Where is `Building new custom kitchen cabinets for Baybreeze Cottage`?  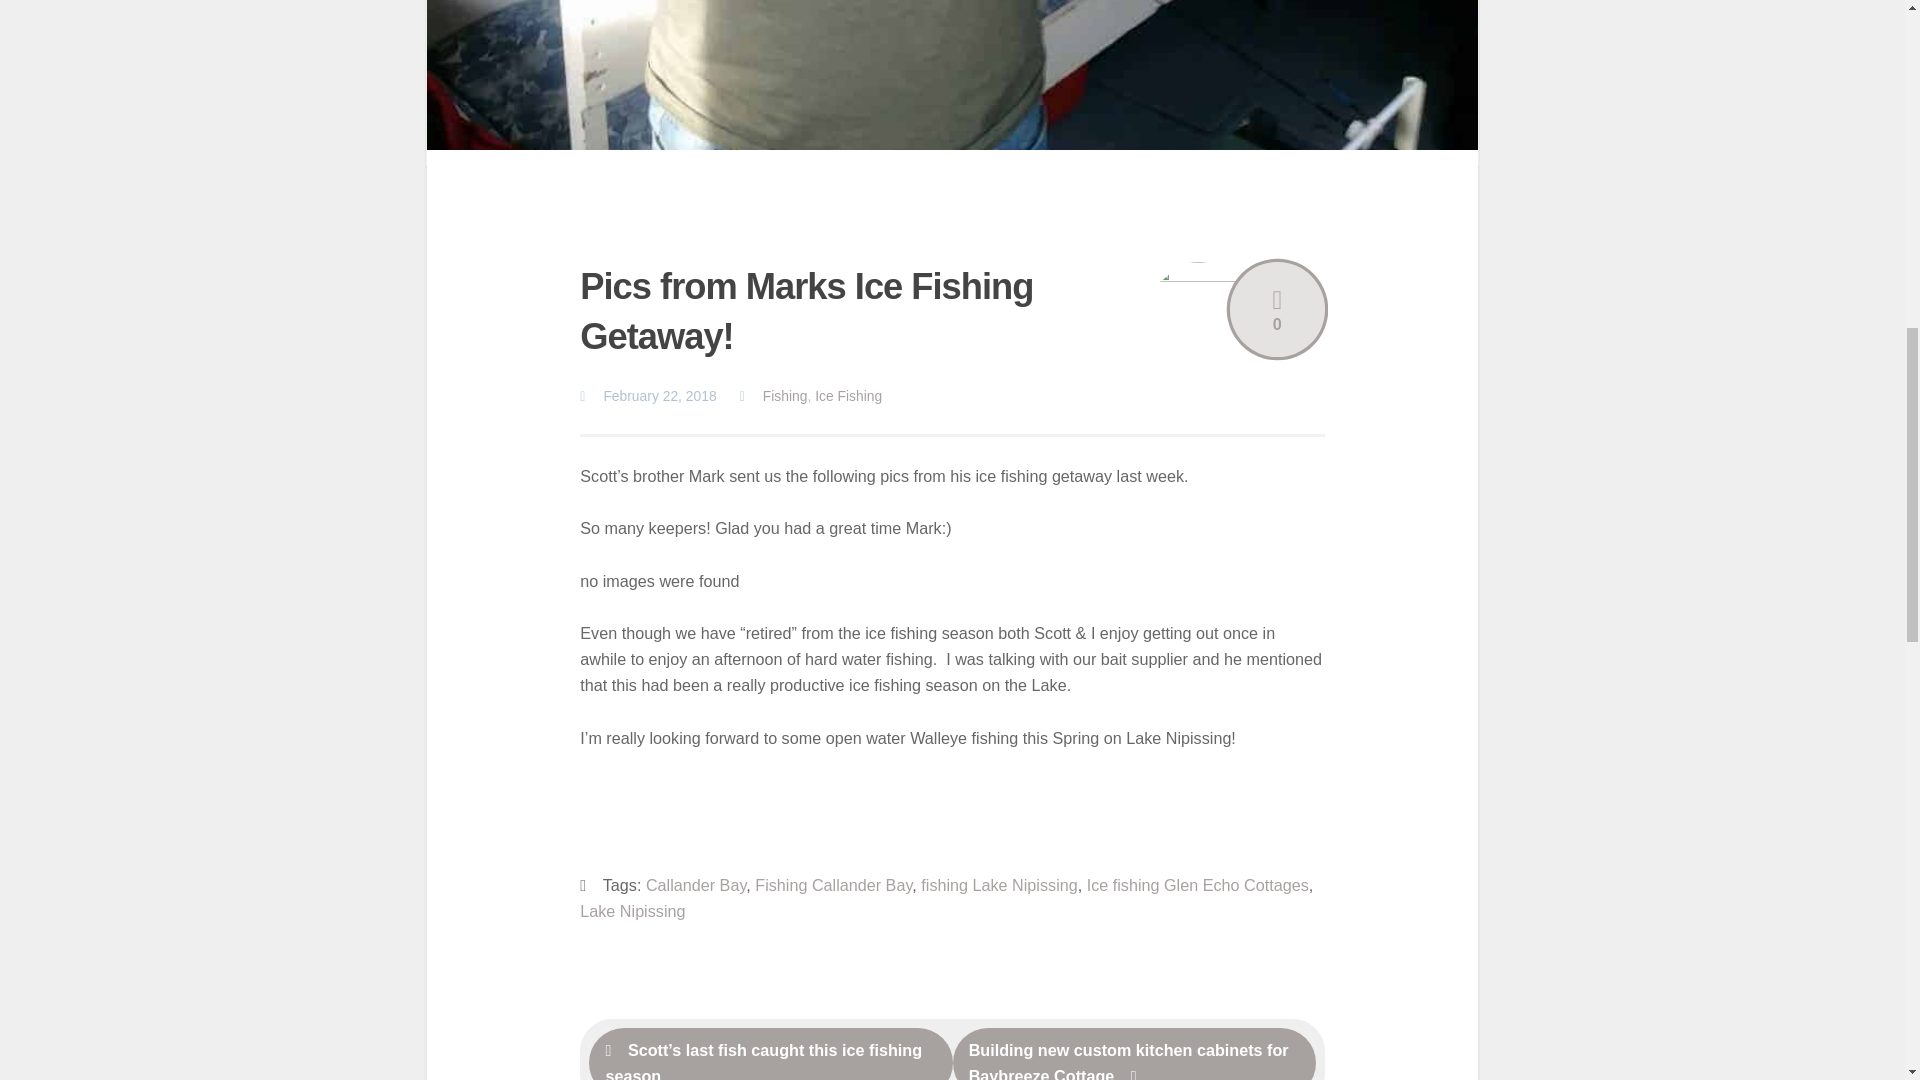 Building new custom kitchen cabinets for Baybreeze Cottage is located at coordinates (1134, 1054).